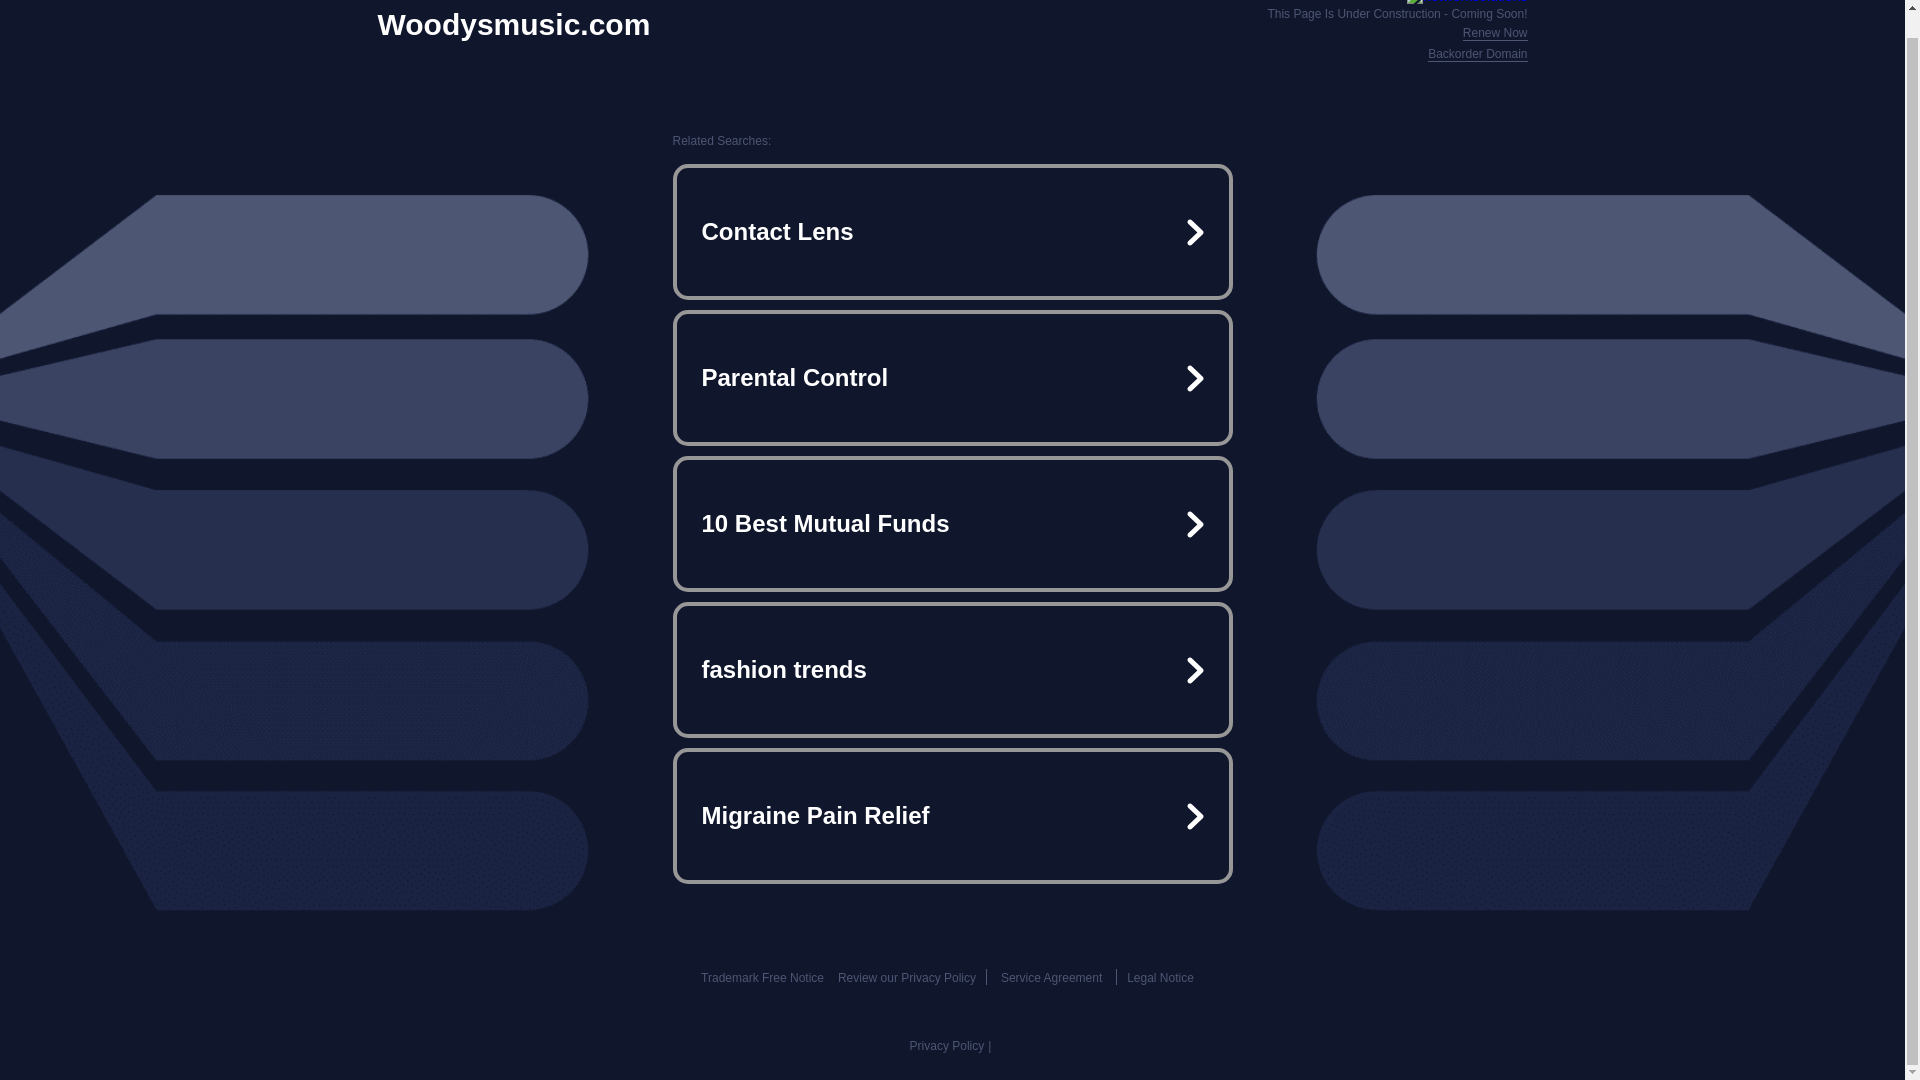 The width and height of the screenshot is (1920, 1080). Describe the element at coordinates (952, 378) in the screenshot. I see `Parental Control` at that location.